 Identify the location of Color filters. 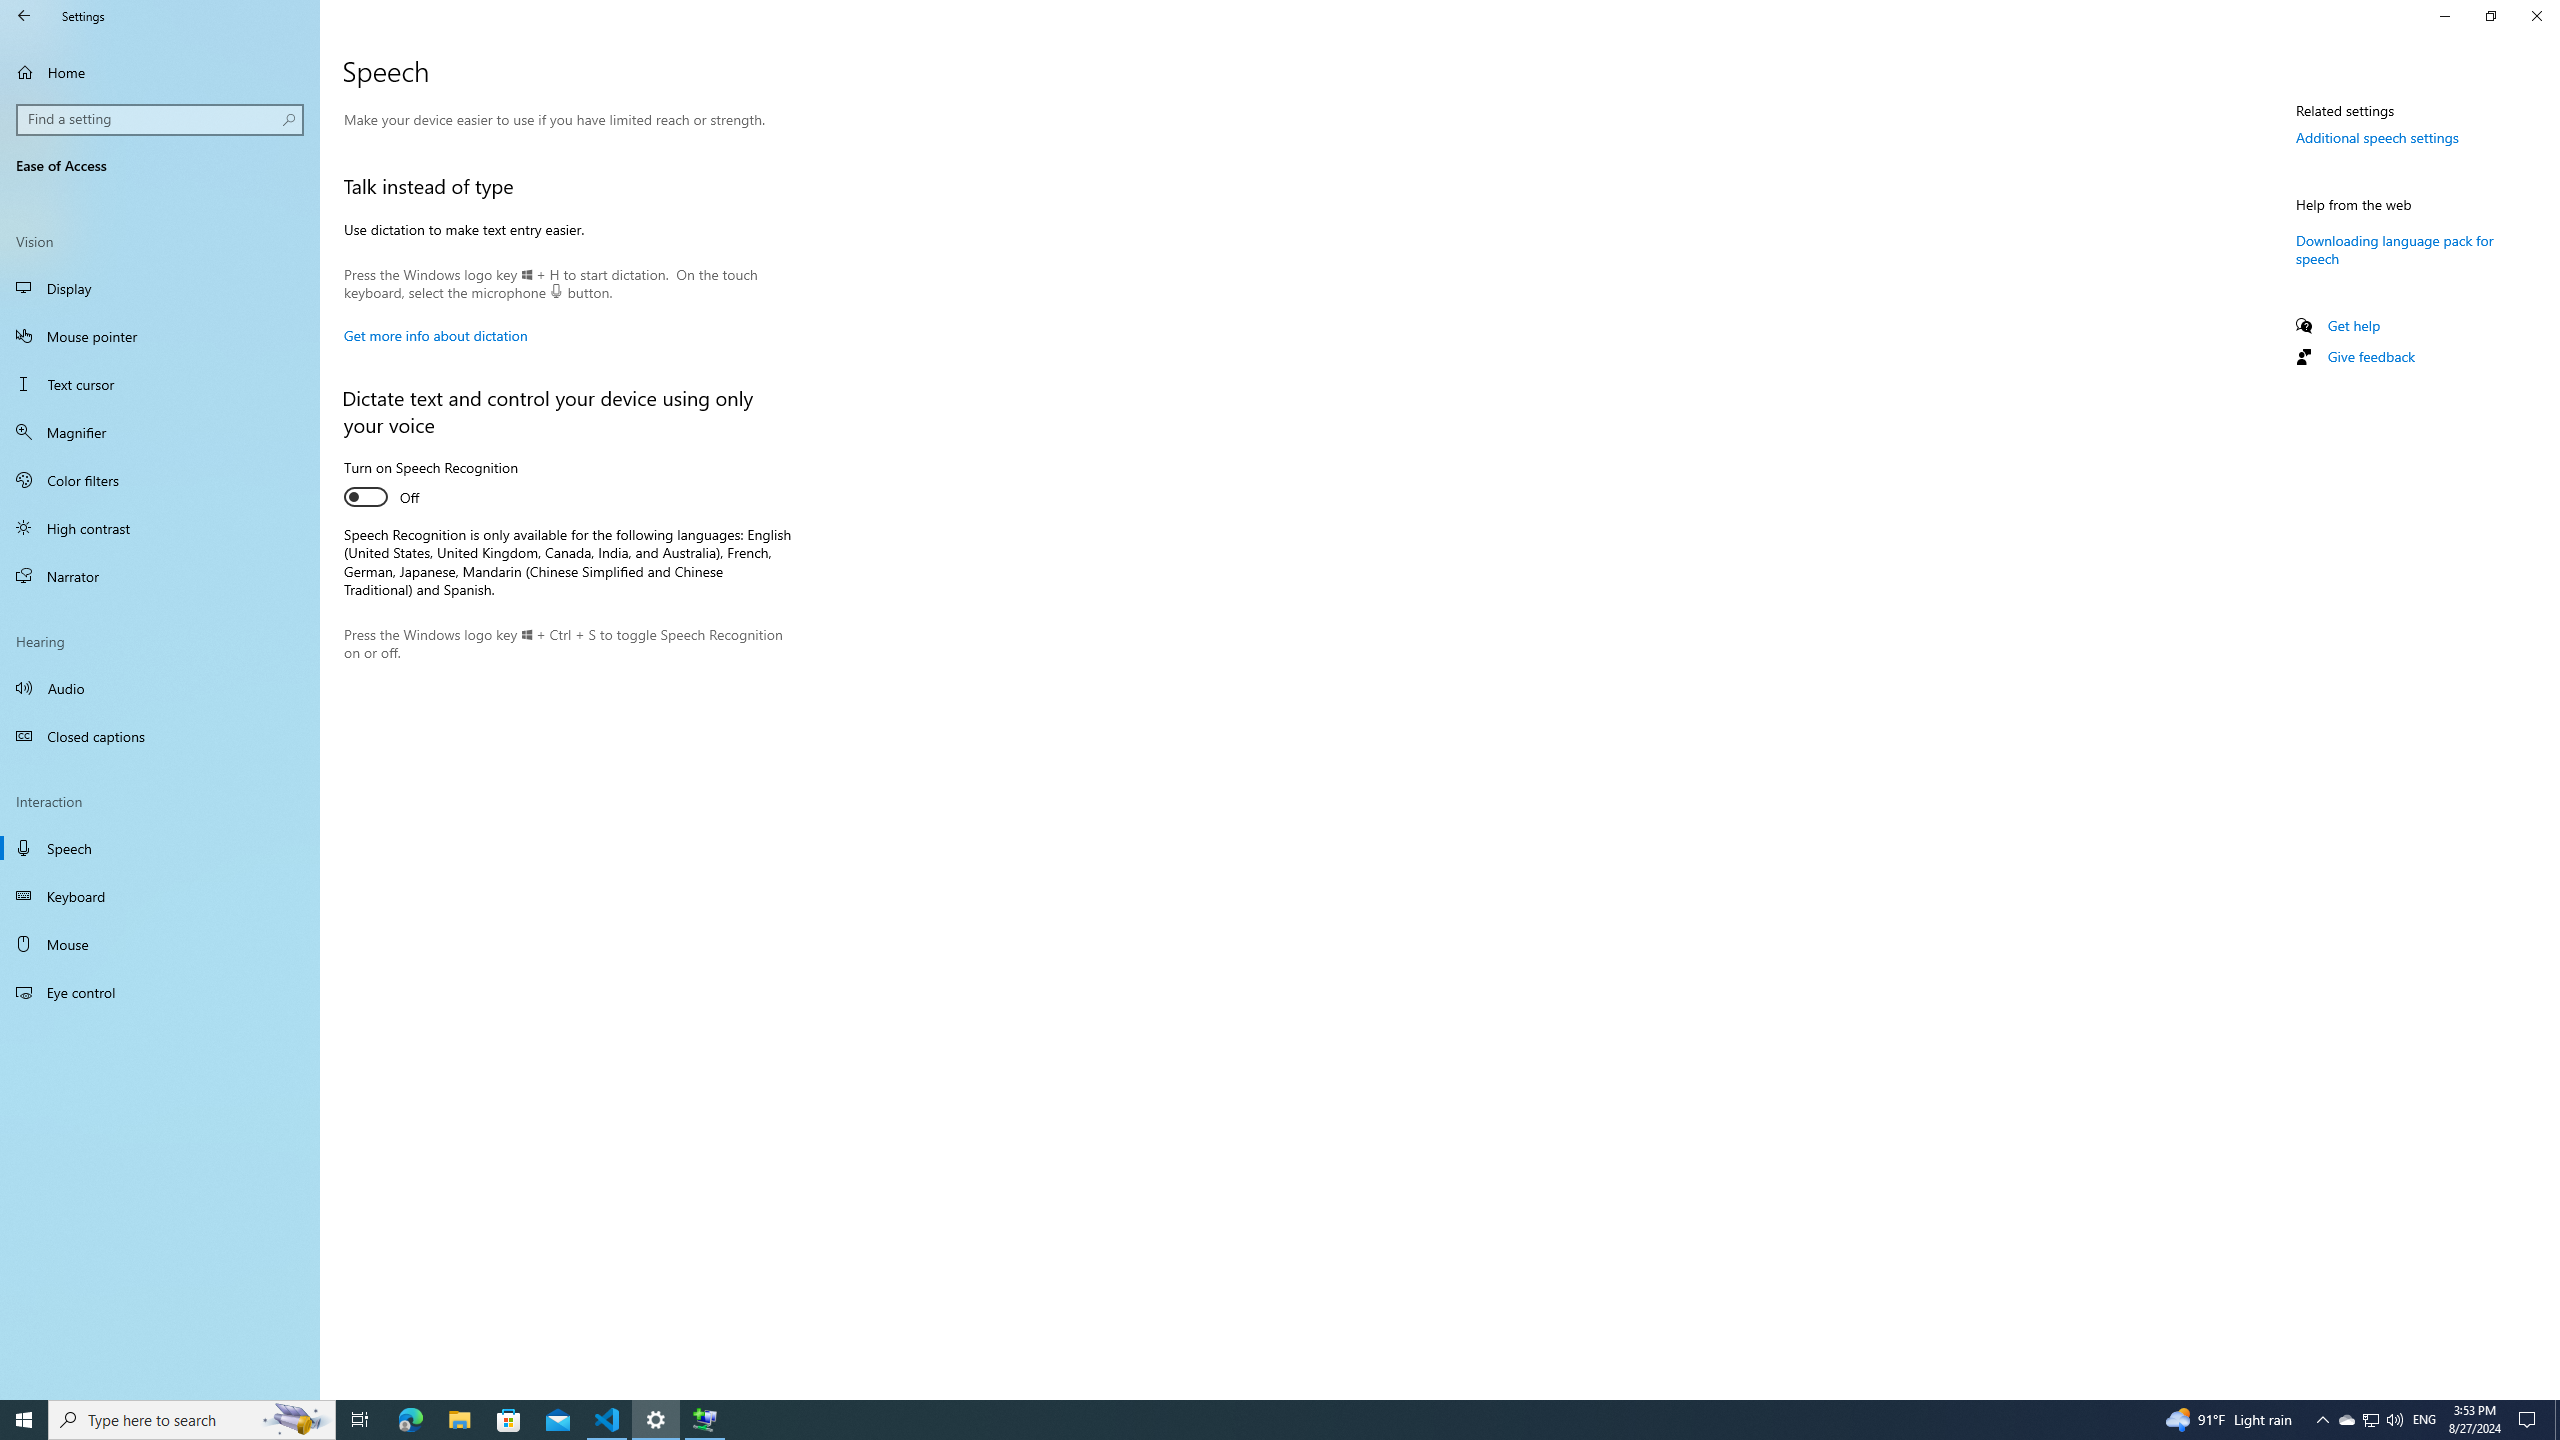
(160, 480).